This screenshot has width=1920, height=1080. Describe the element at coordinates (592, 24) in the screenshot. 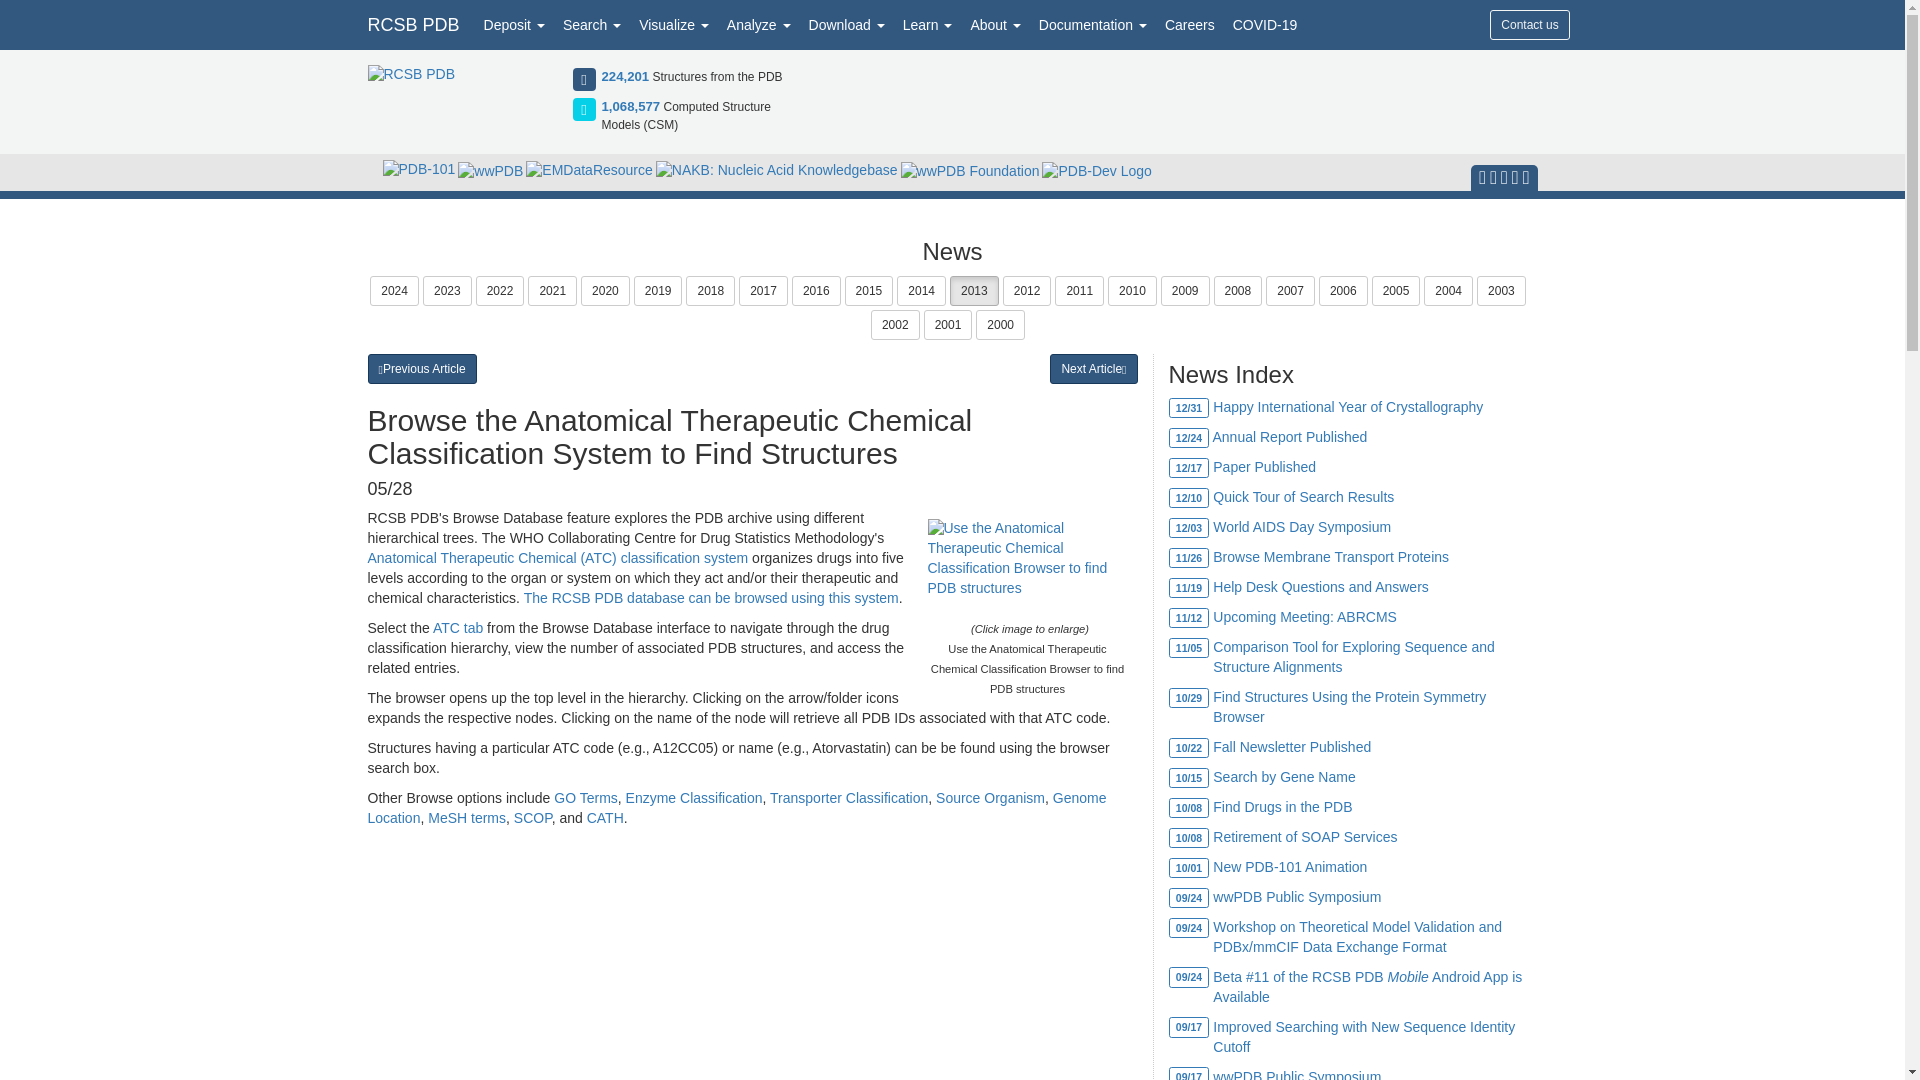

I see `Search ` at that location.